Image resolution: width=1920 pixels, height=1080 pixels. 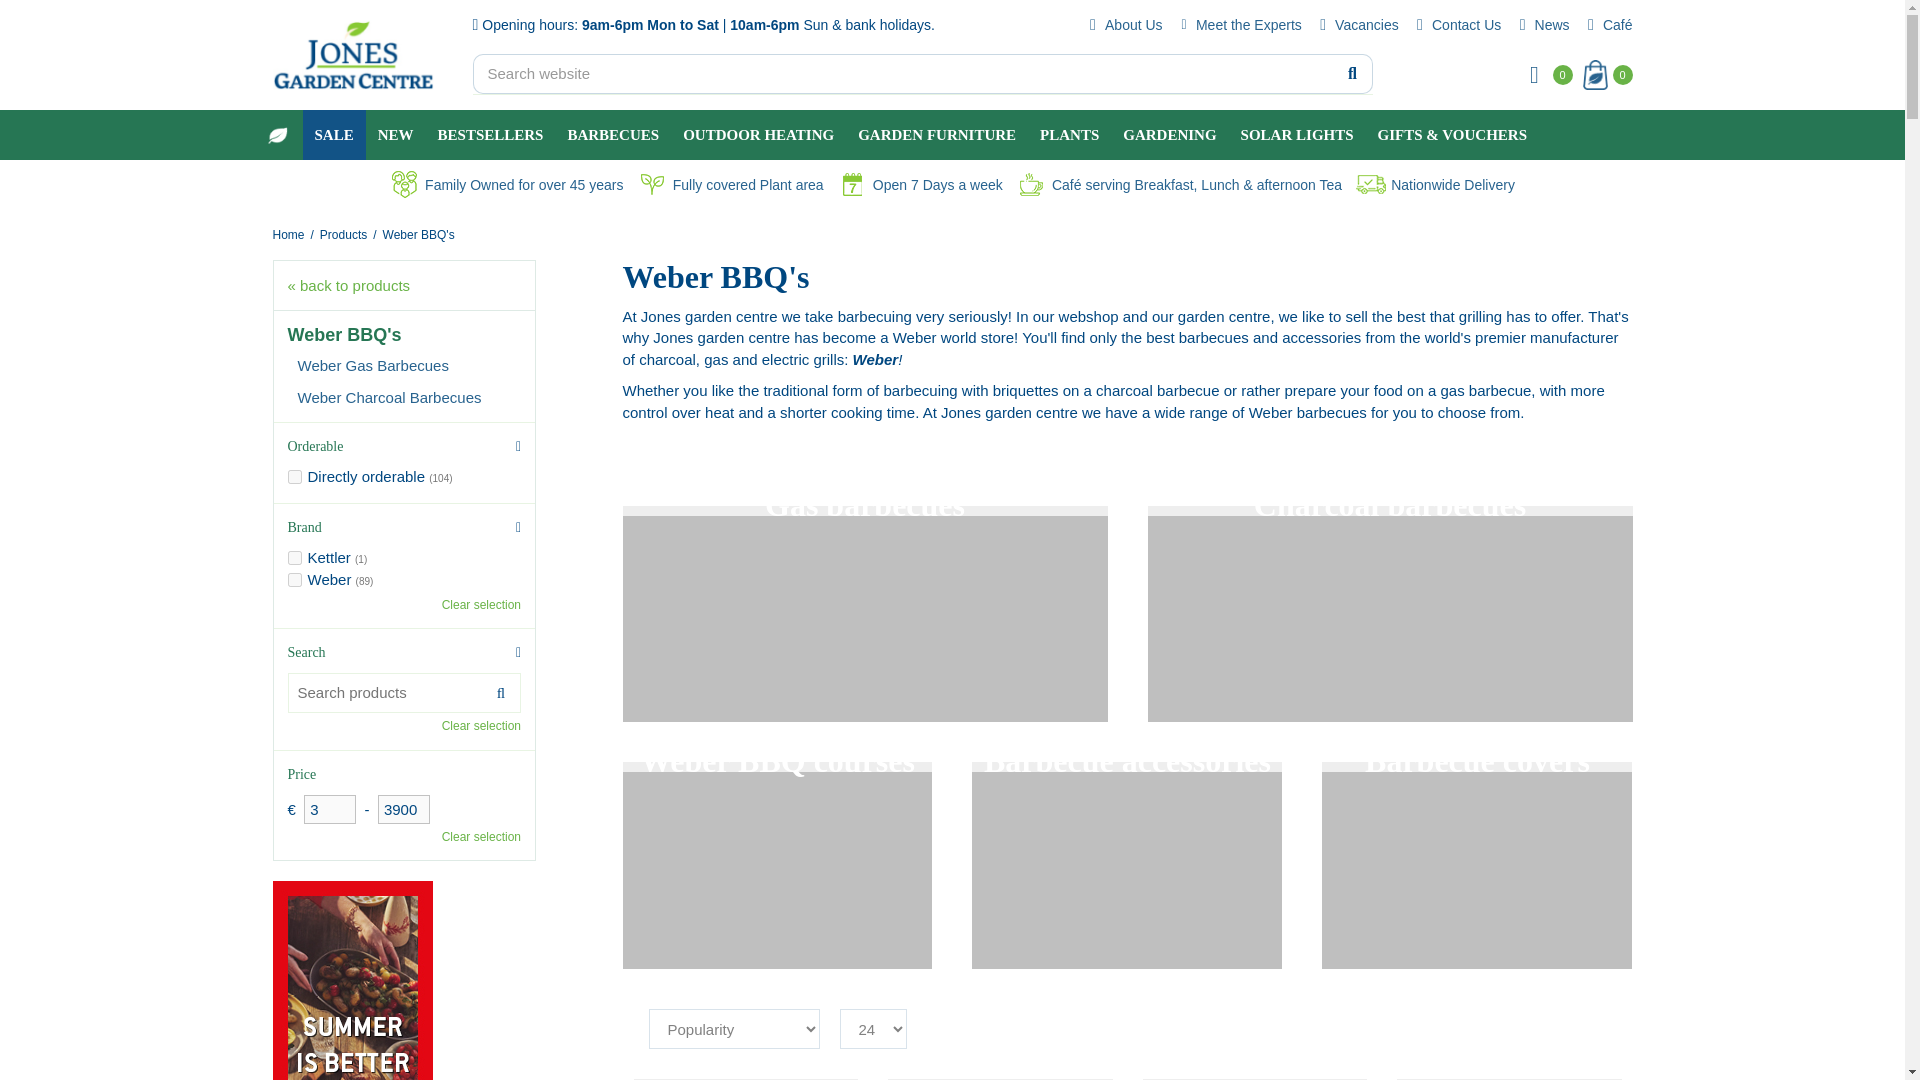 I want to click on No items in wishlist, so click(x=1547, y=74).